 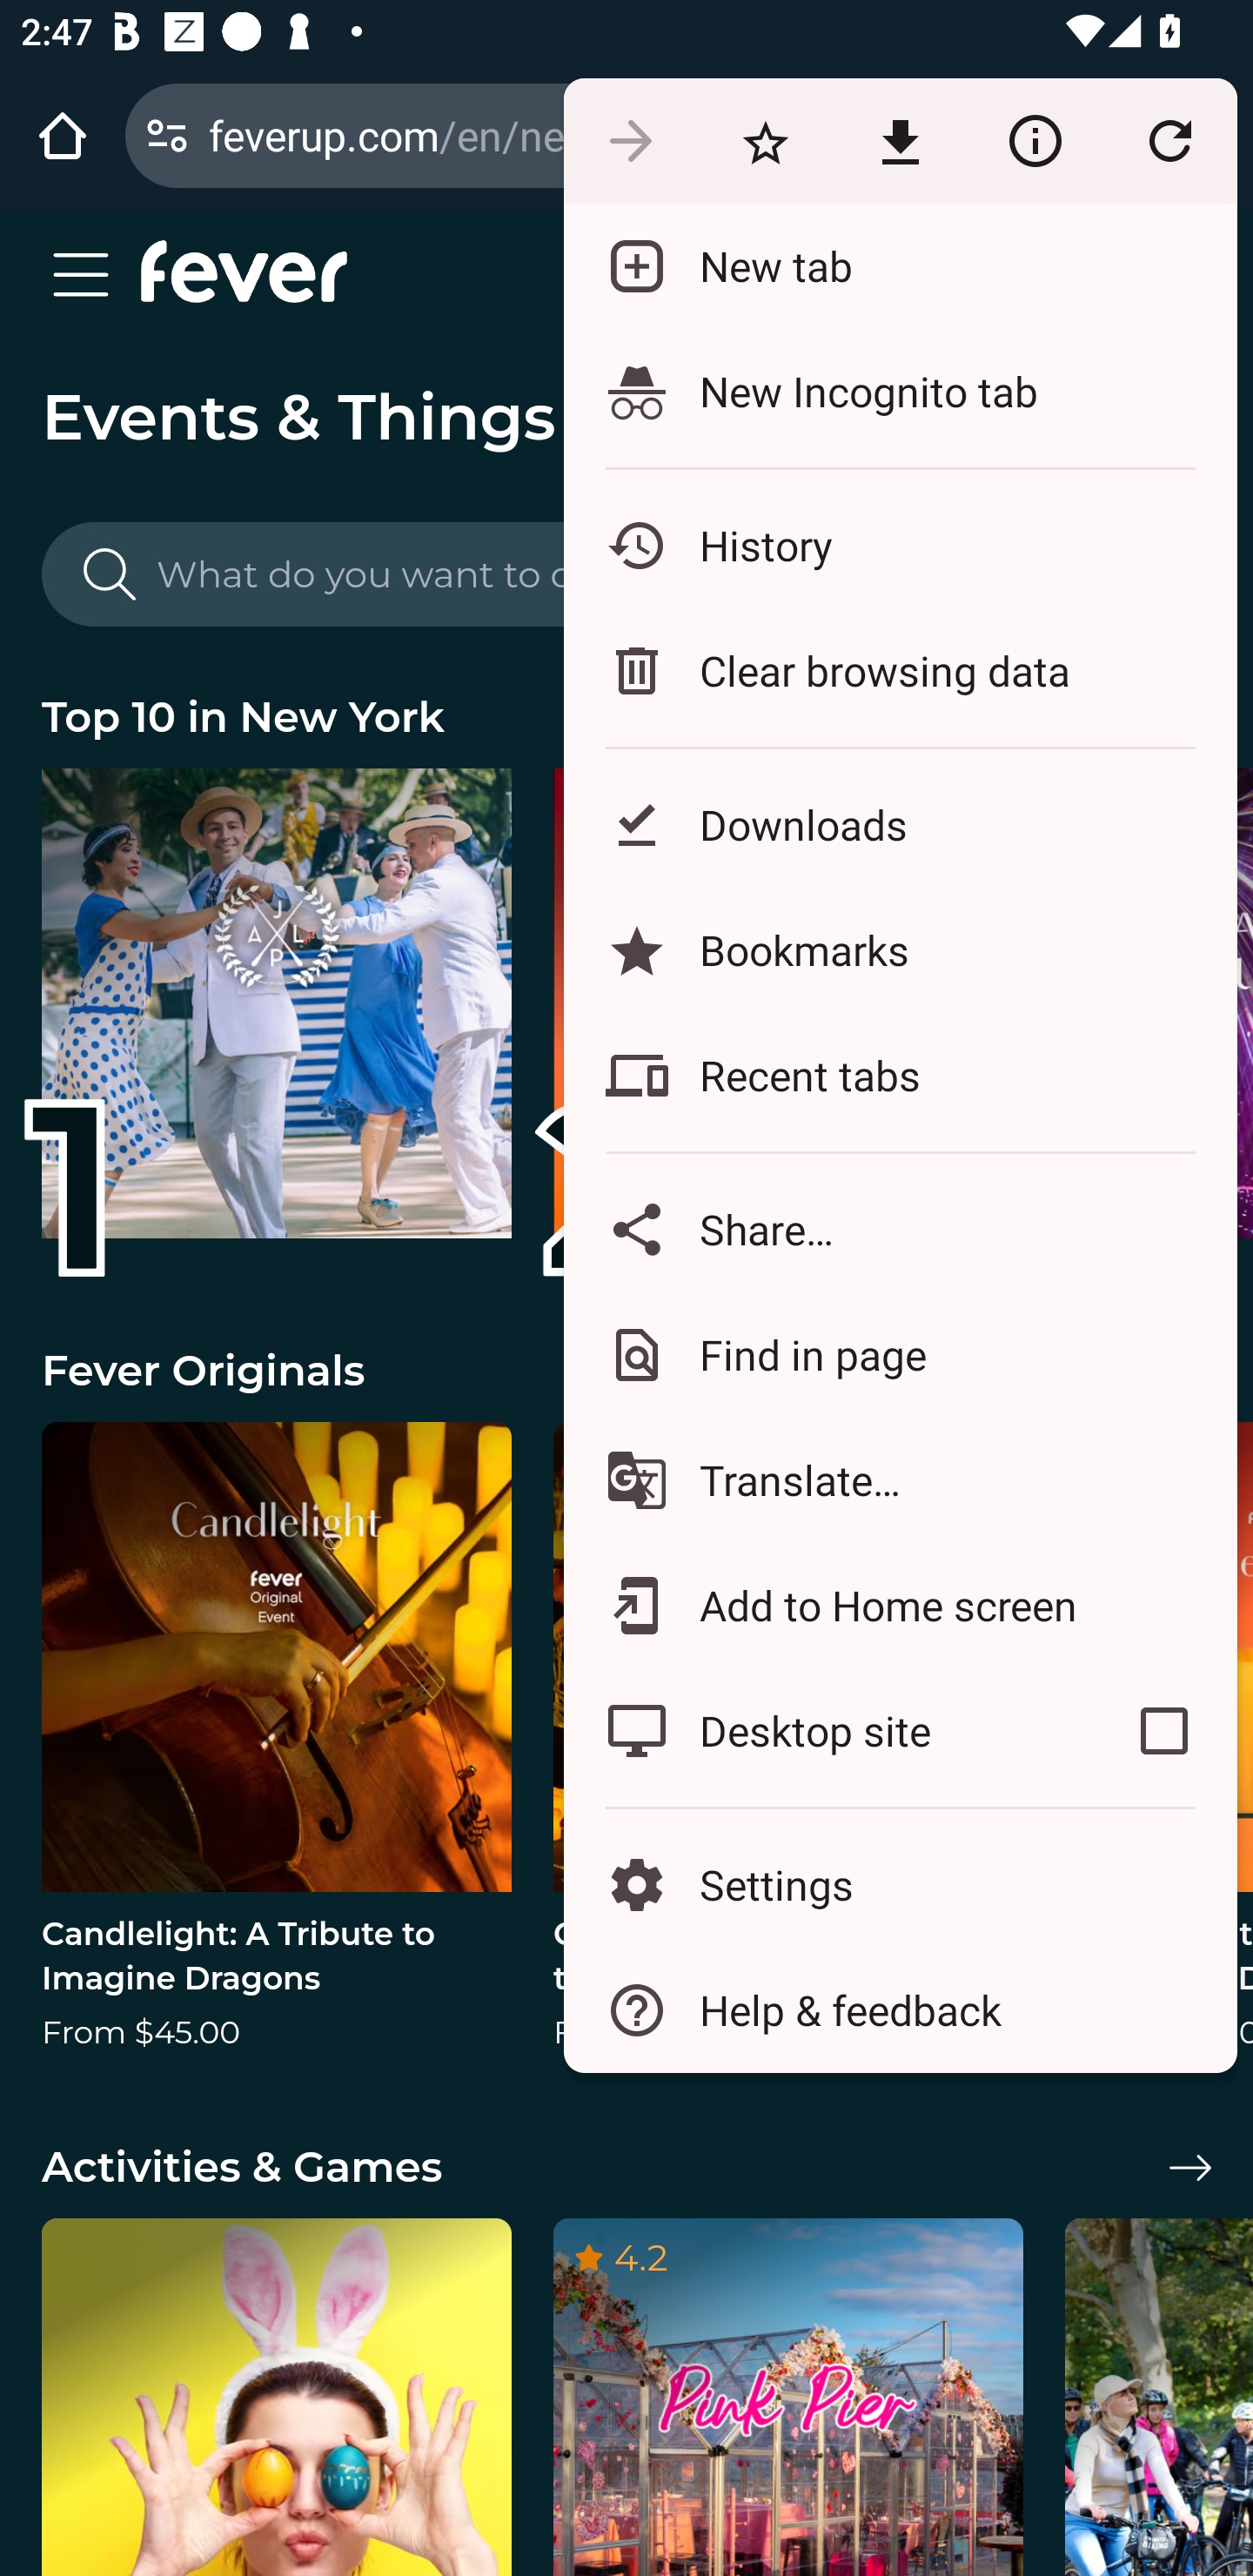 What do you see at coordinates (901, 391) in the screenshot?
I see `New Incognito tab` at bounding box center [901, 391].